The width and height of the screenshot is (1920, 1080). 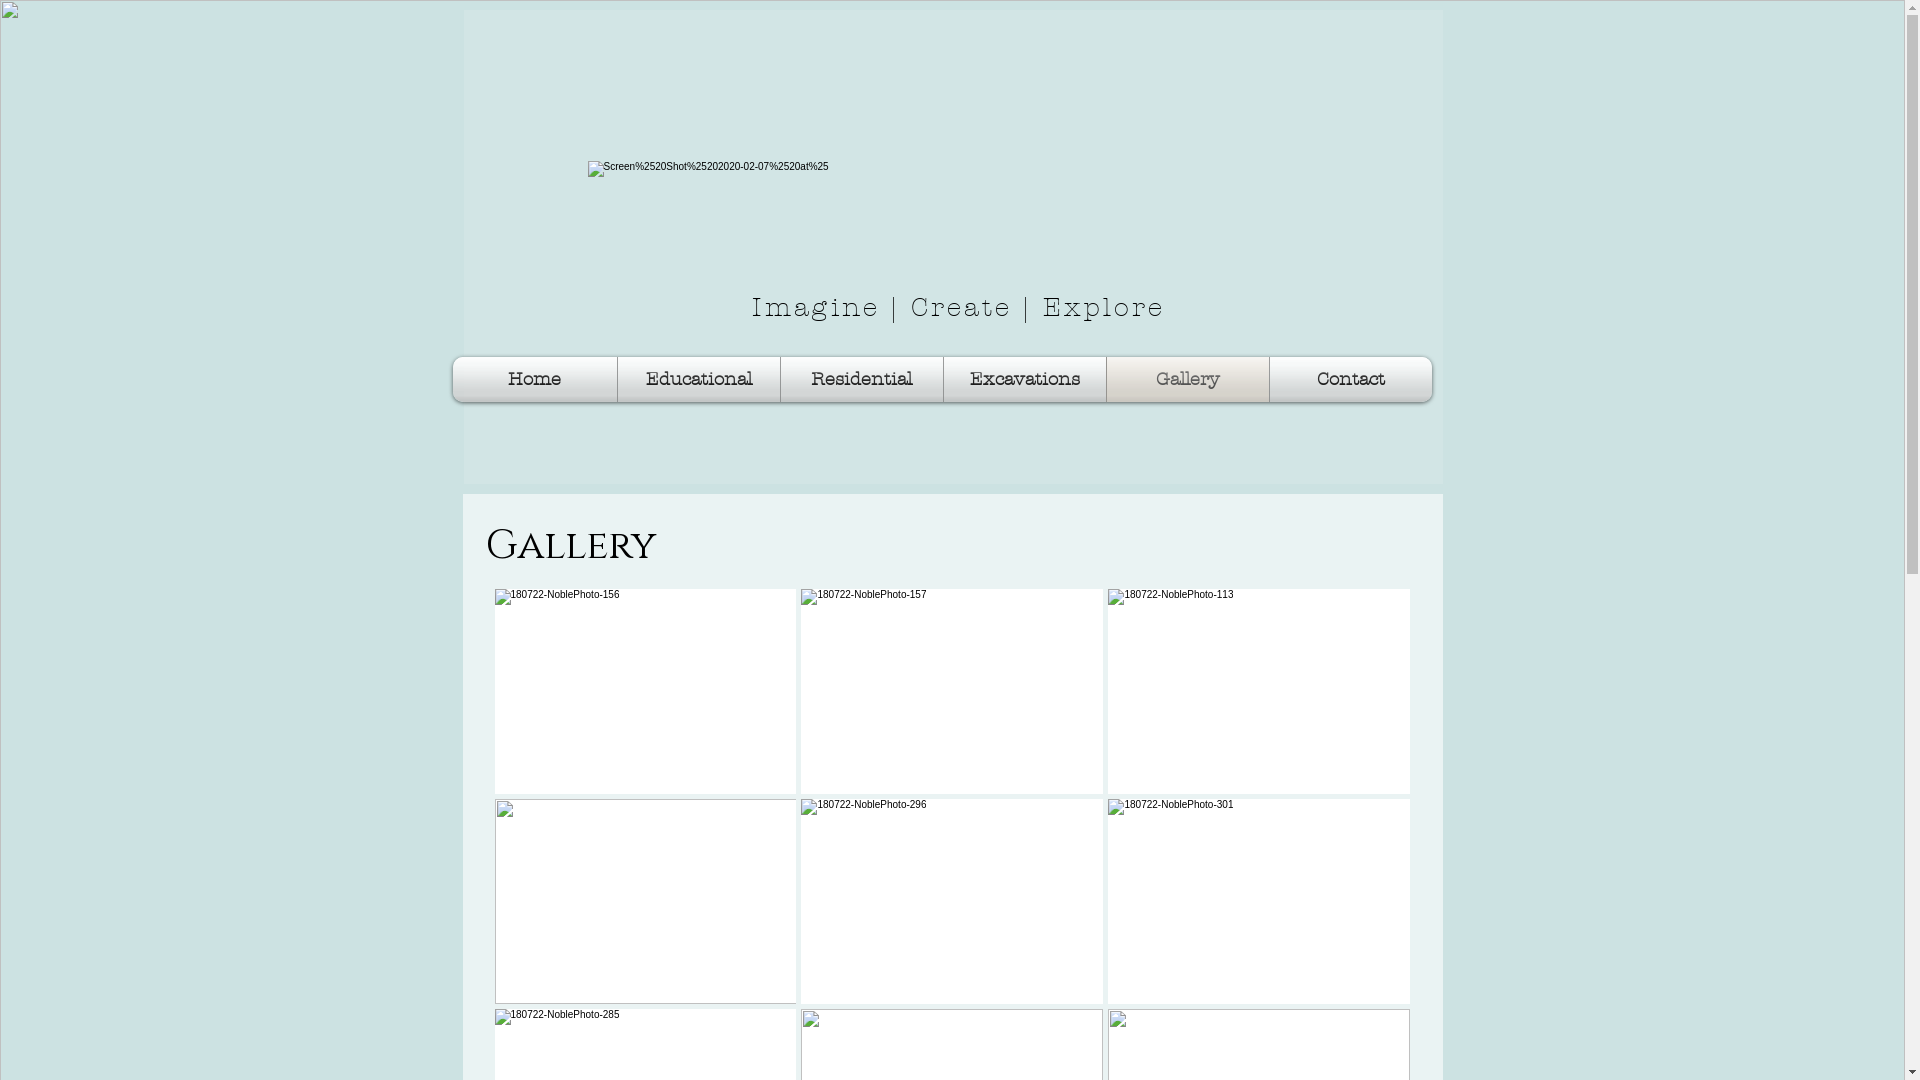 I want to click on Contact, so click(x=1351, y=380).